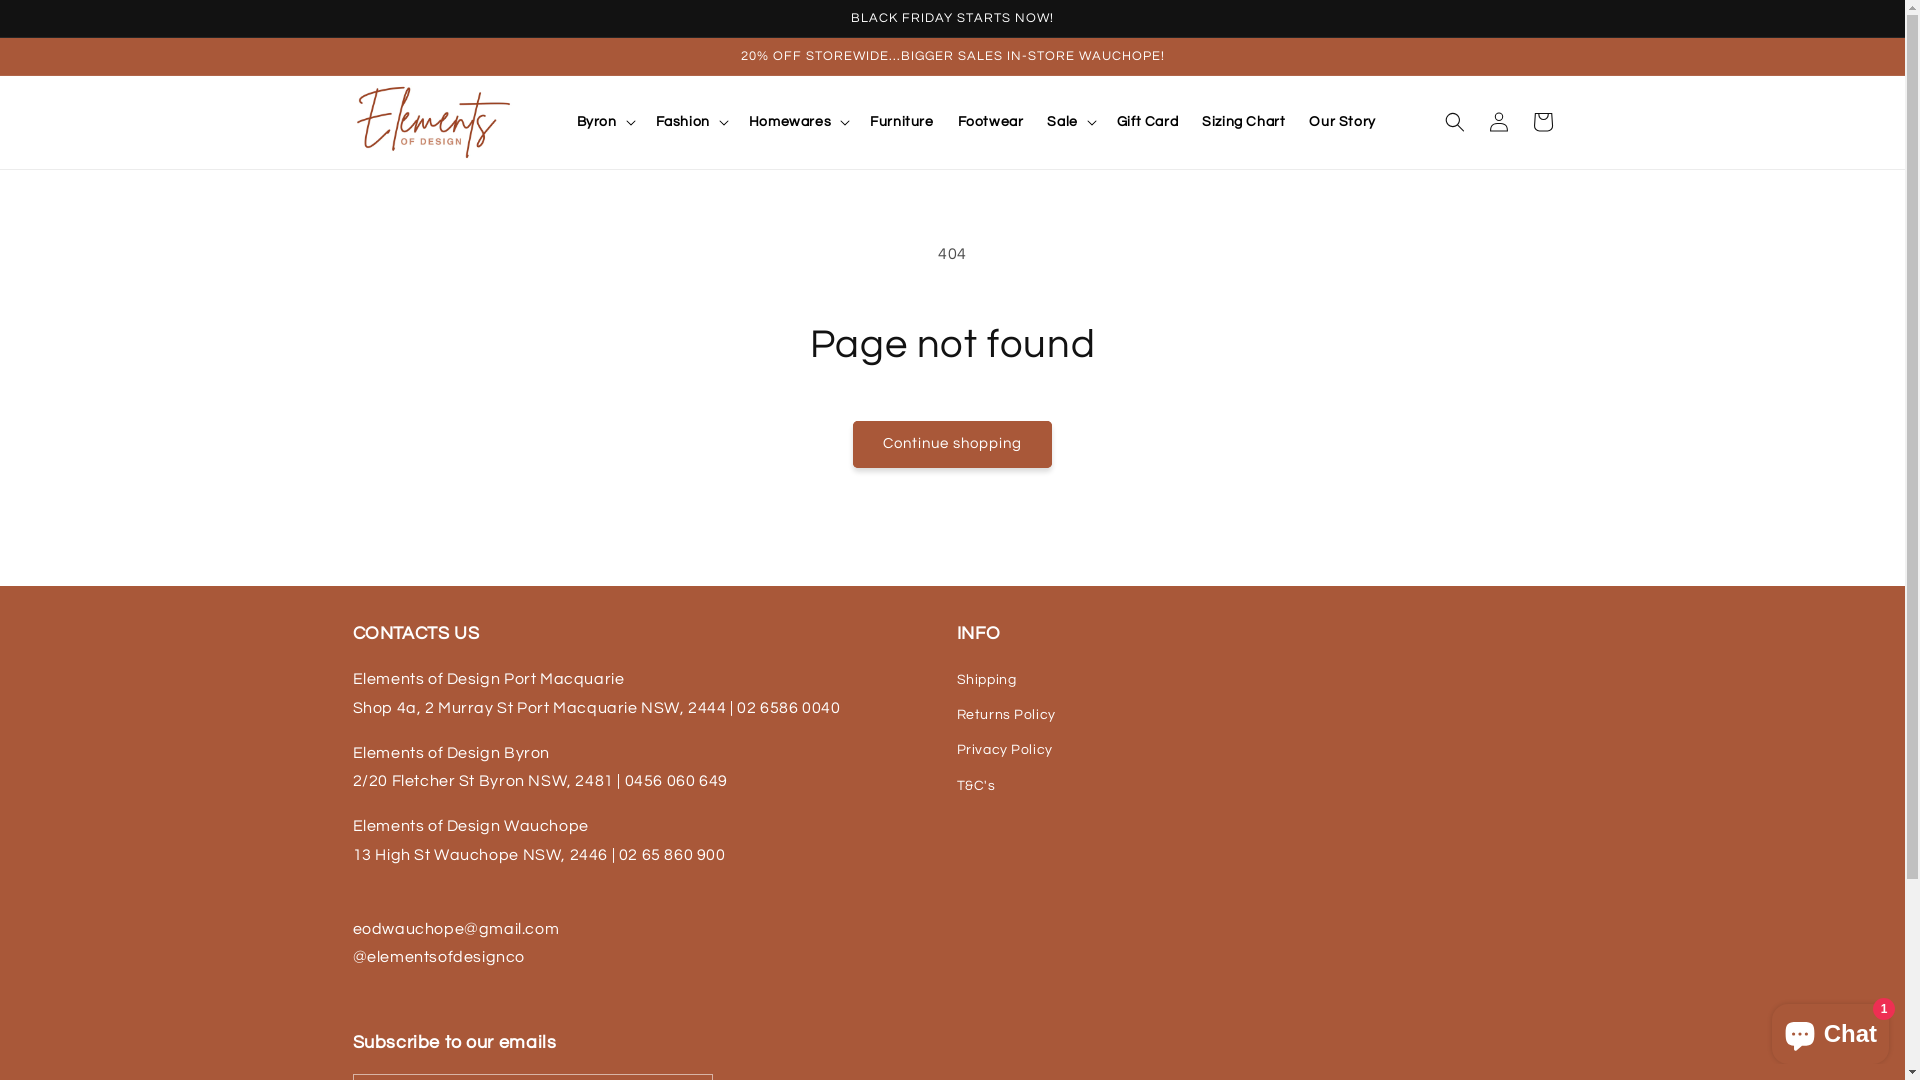 The width and height of the screenshot is (1920, 1080). What do you see at coordinates (1830, 1030) in the screenshot?
I see `Shopify online store chat` at bounding box center [1830, 1030].